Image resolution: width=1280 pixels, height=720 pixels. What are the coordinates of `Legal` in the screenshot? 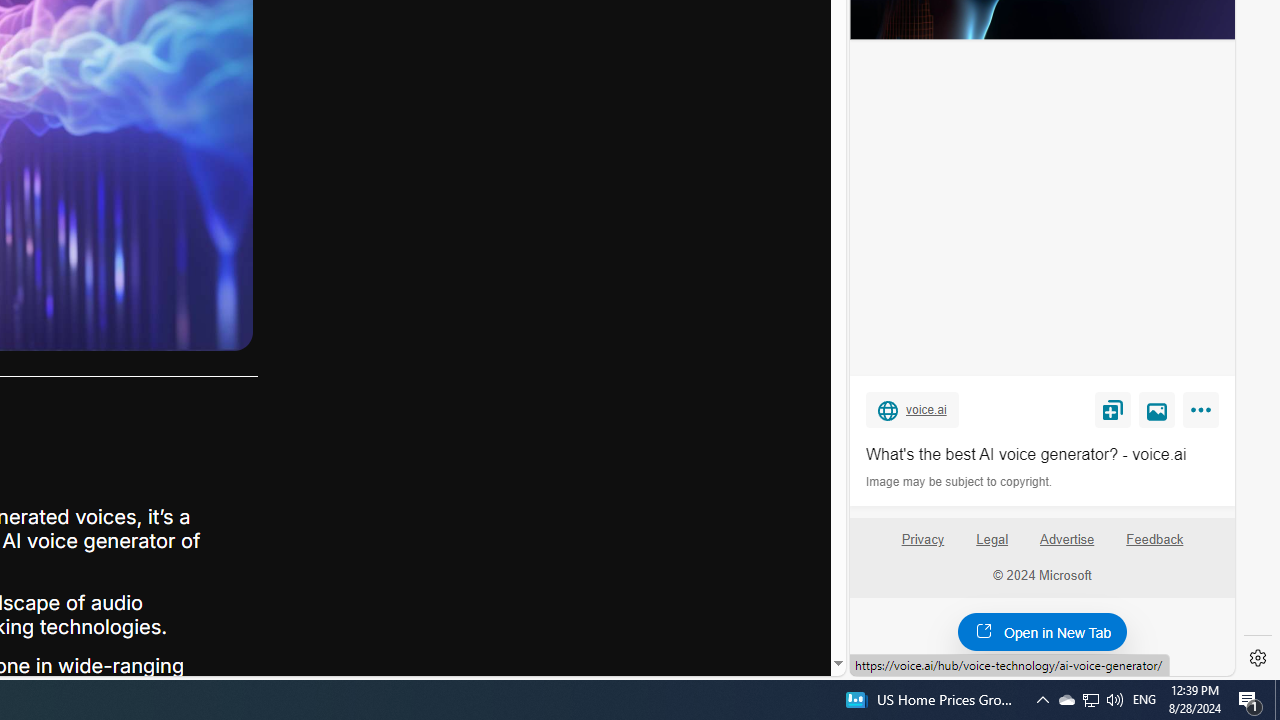 It's located at (992, 547).